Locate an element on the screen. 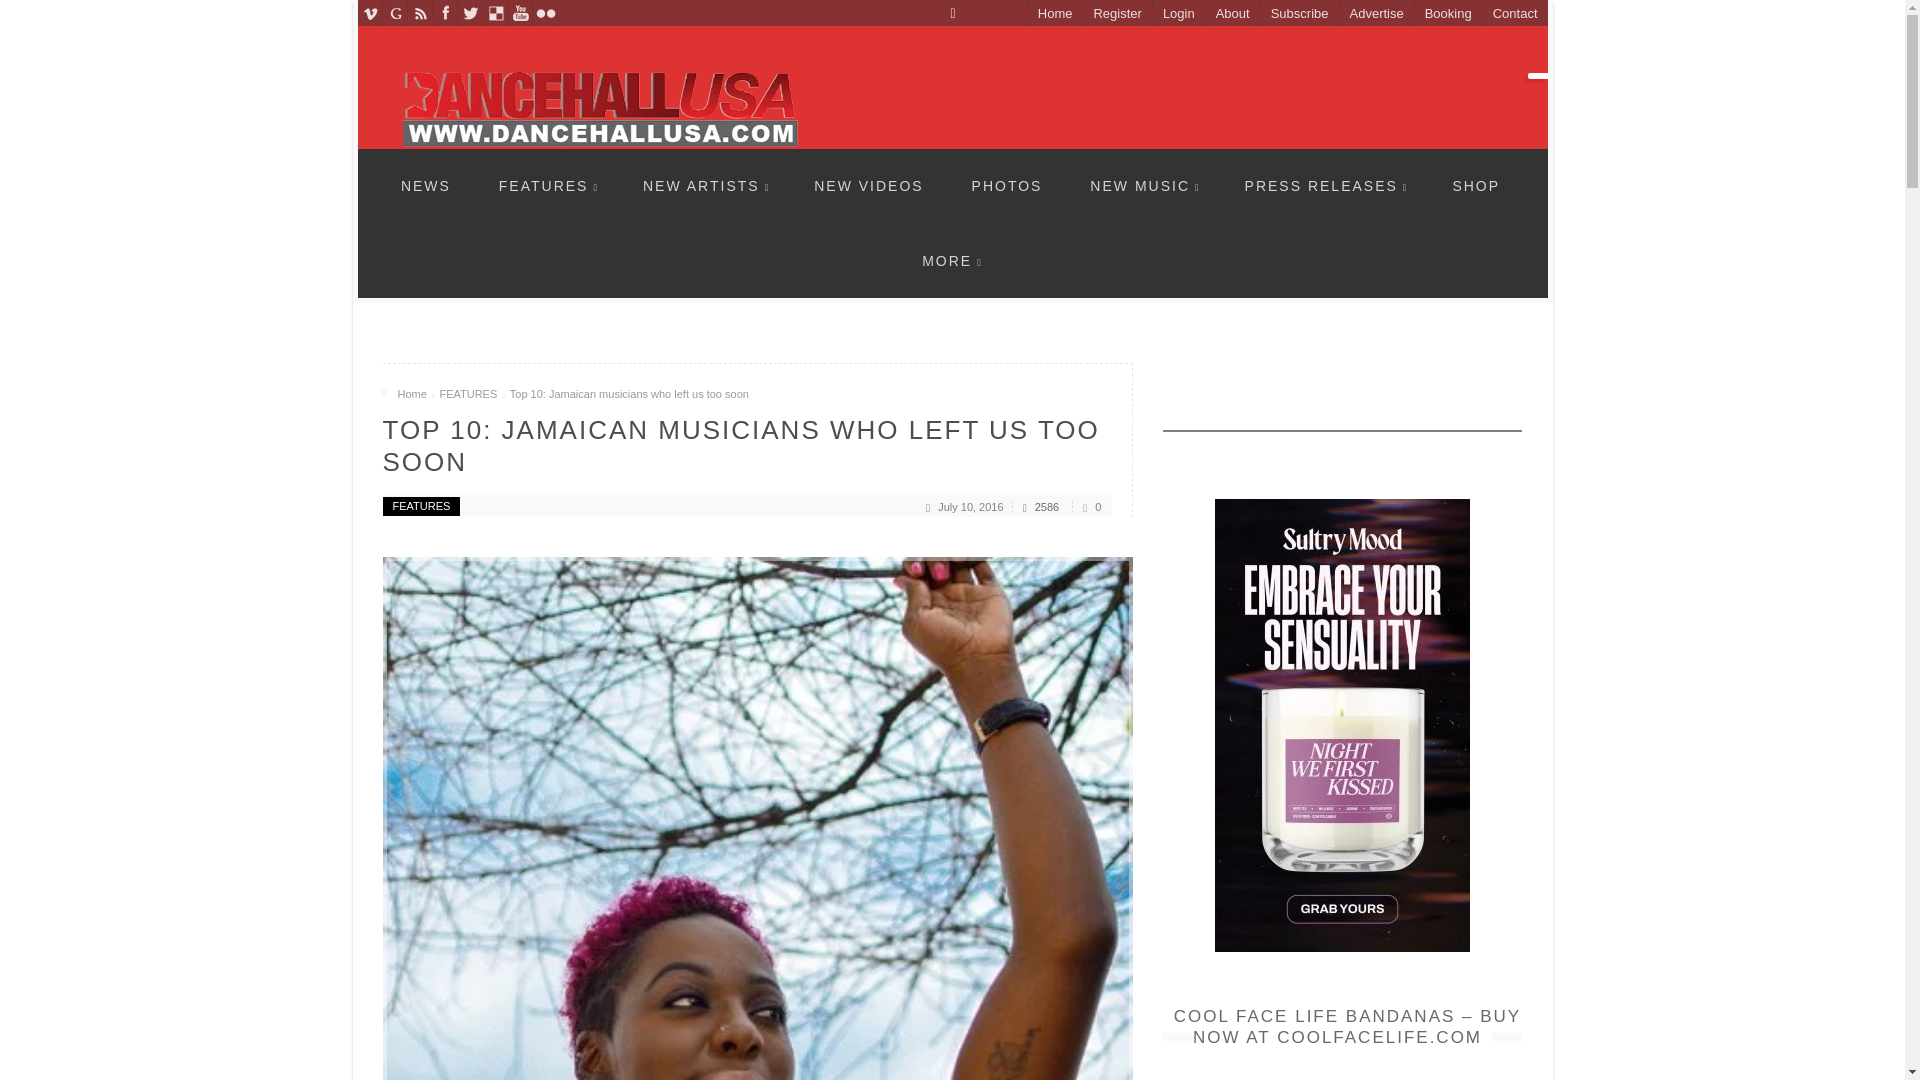 The height and width of the screenshot is (1080, 1920). Follow us on YouTube is located at coordinates (520, 12).